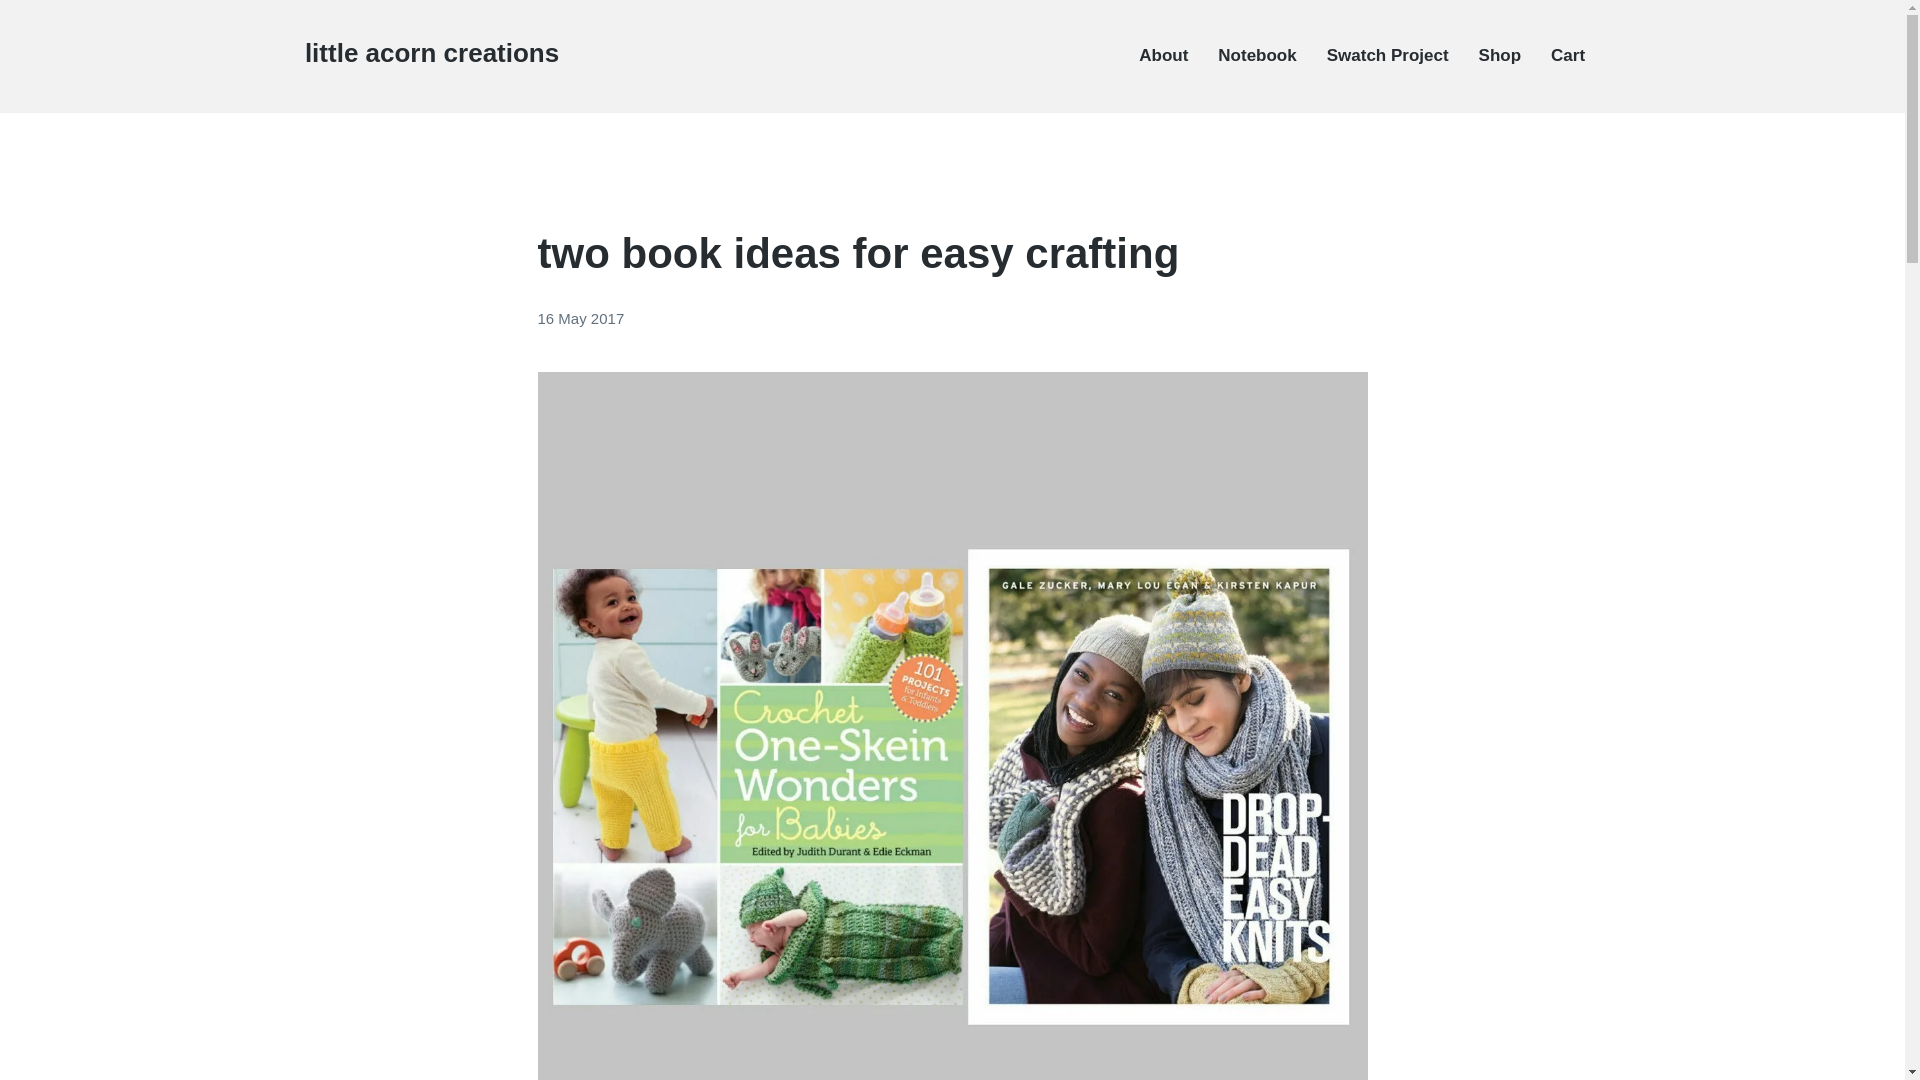  What do you see at coordinates (1500, 56) in the screenshot?
I see `Shop` at bounding box center [1500, 56].